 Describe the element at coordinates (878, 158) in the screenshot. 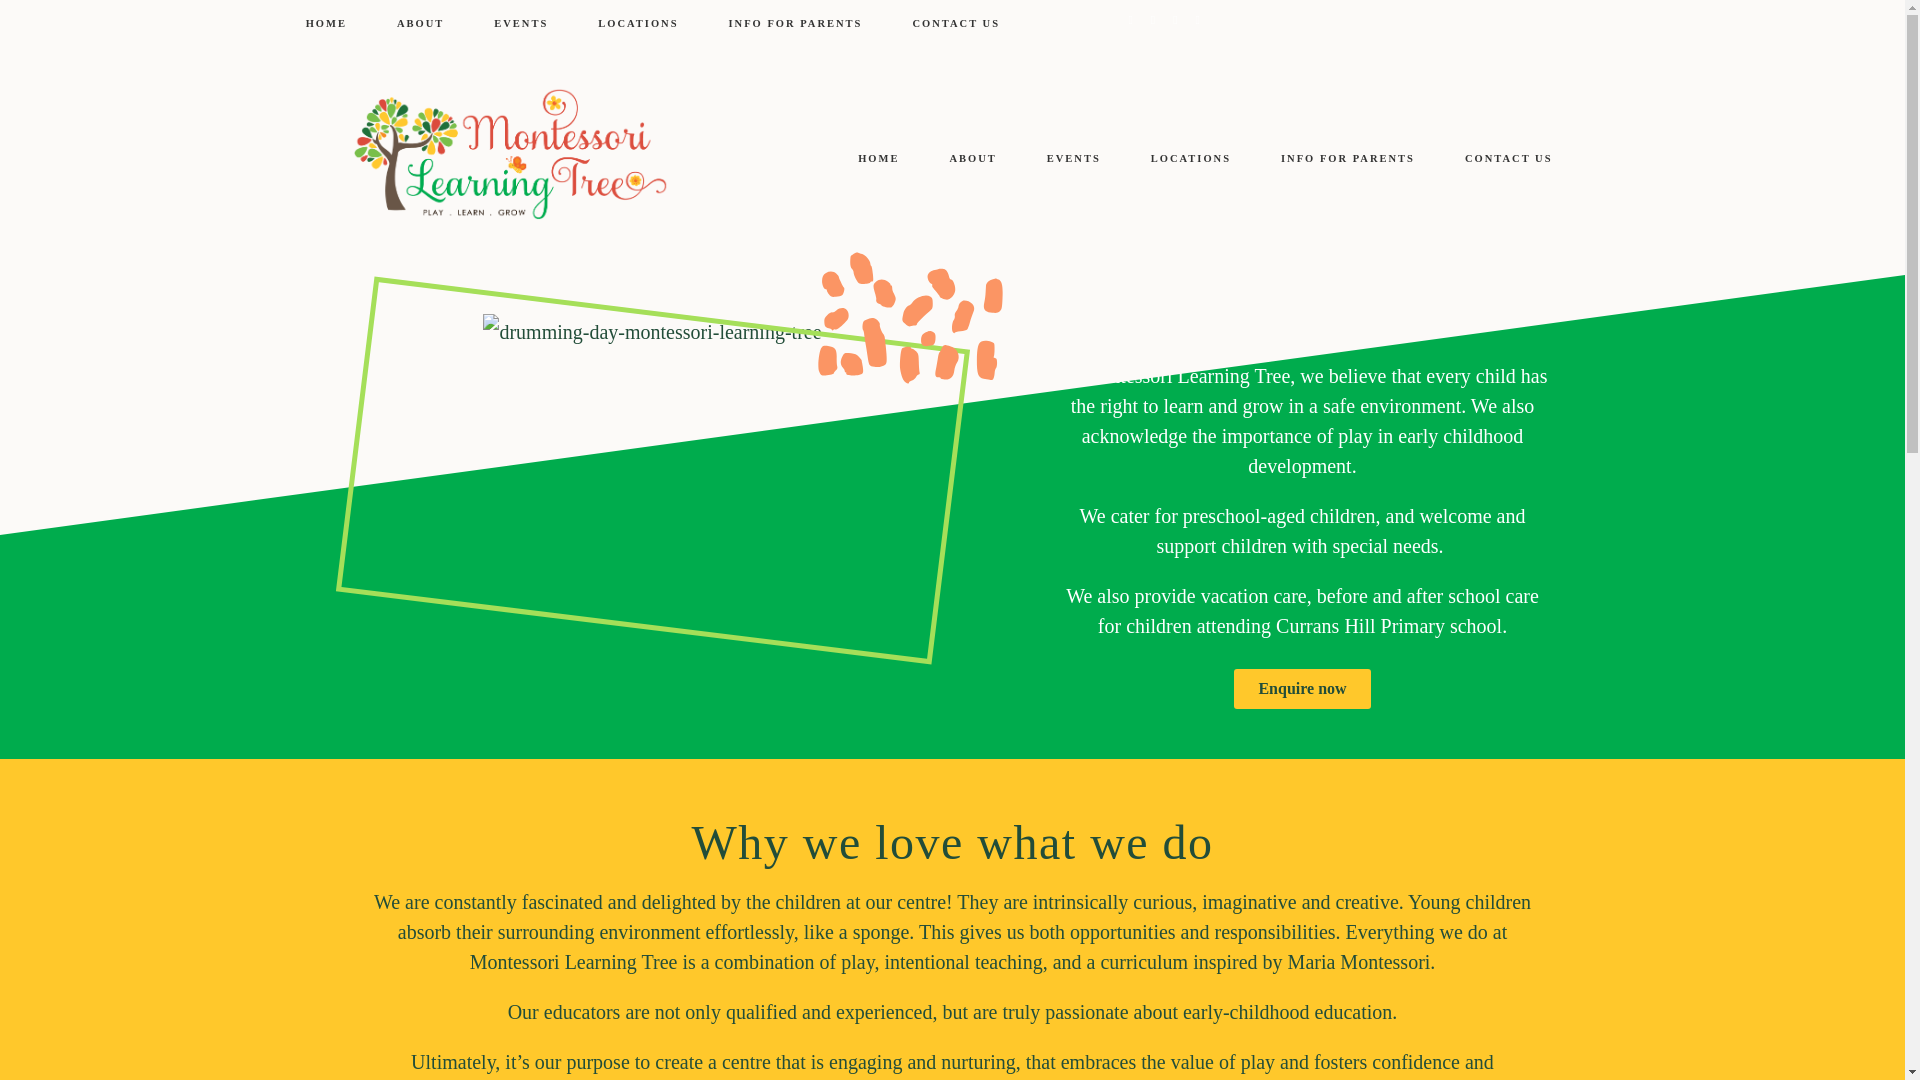

I see `HOME` at that location.